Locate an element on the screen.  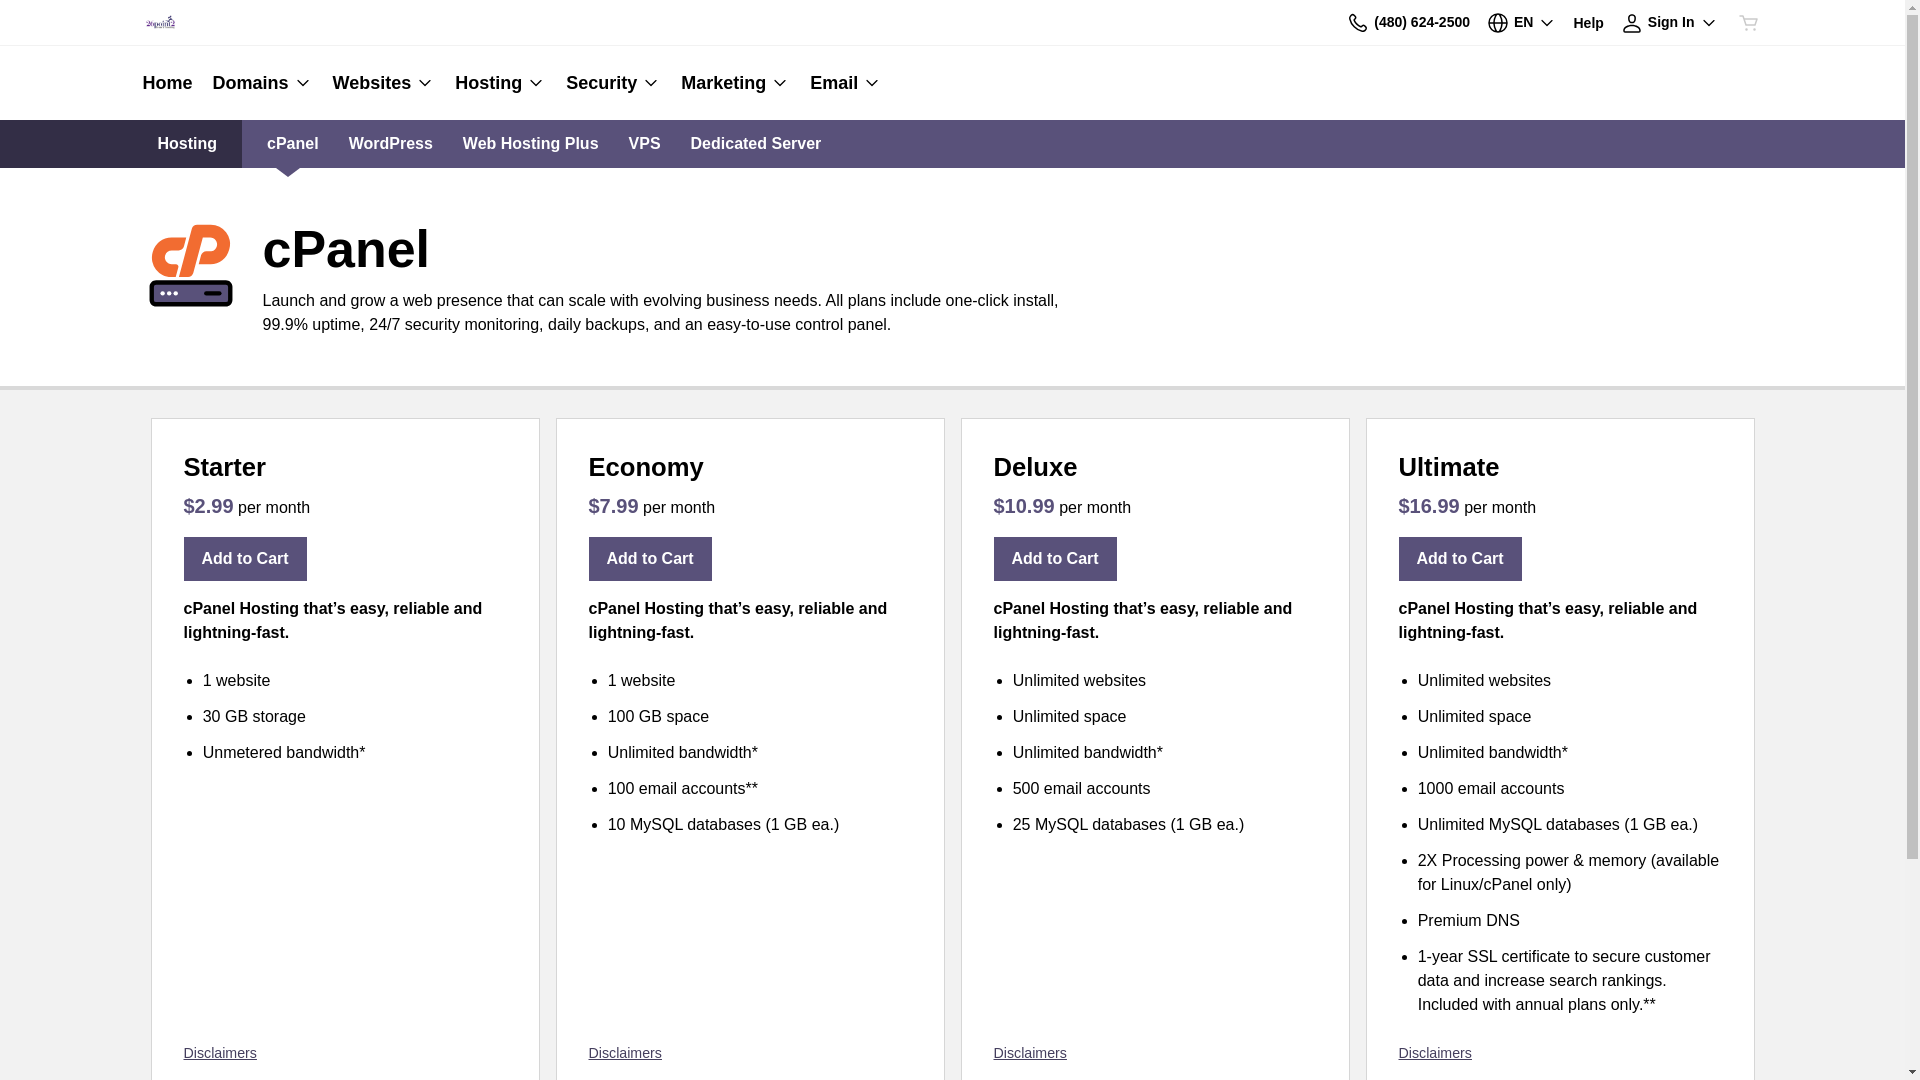
Hosting is located at coordinates (500, 83).